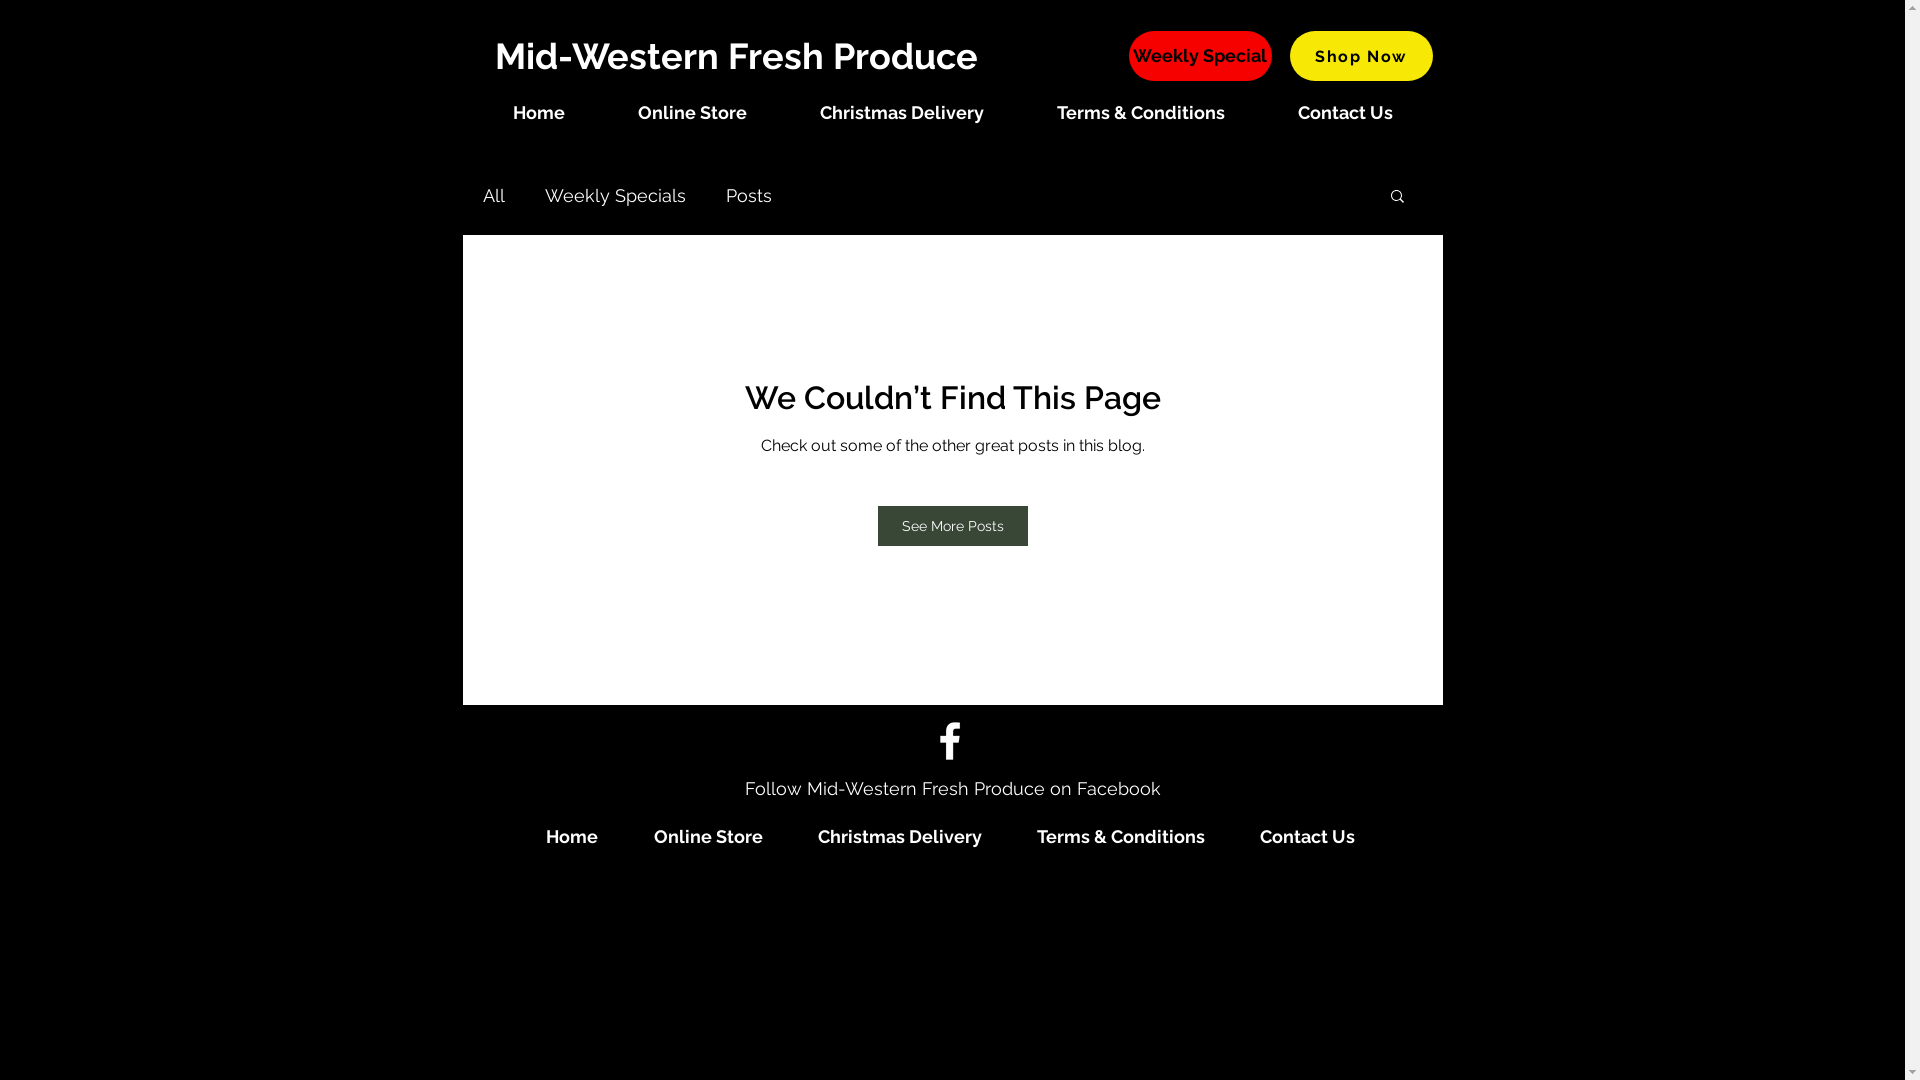  What do you see at coordinates (953, 526) in the screenshot?
I see `See More Posts` at bounding box center [953, 526].